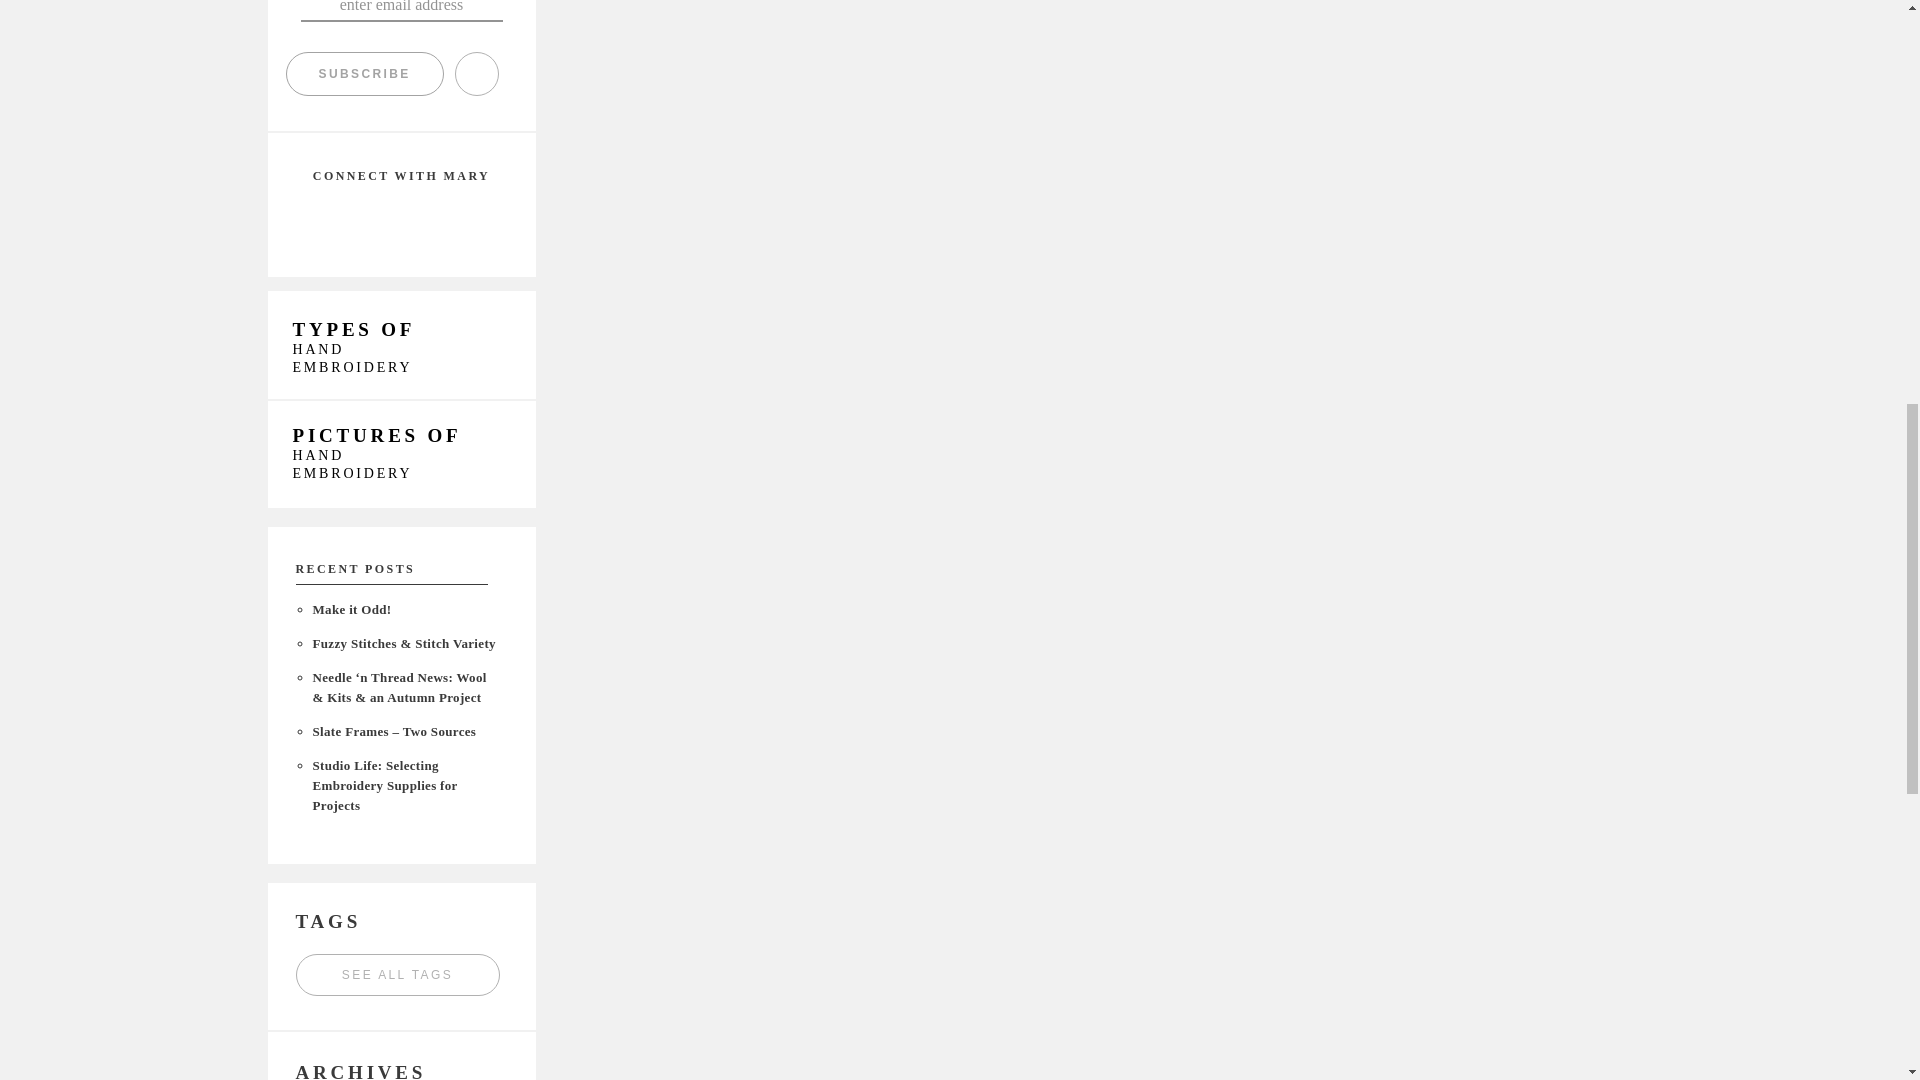  I want to click on Follow Mary on Pinterest, so click(458, 220).